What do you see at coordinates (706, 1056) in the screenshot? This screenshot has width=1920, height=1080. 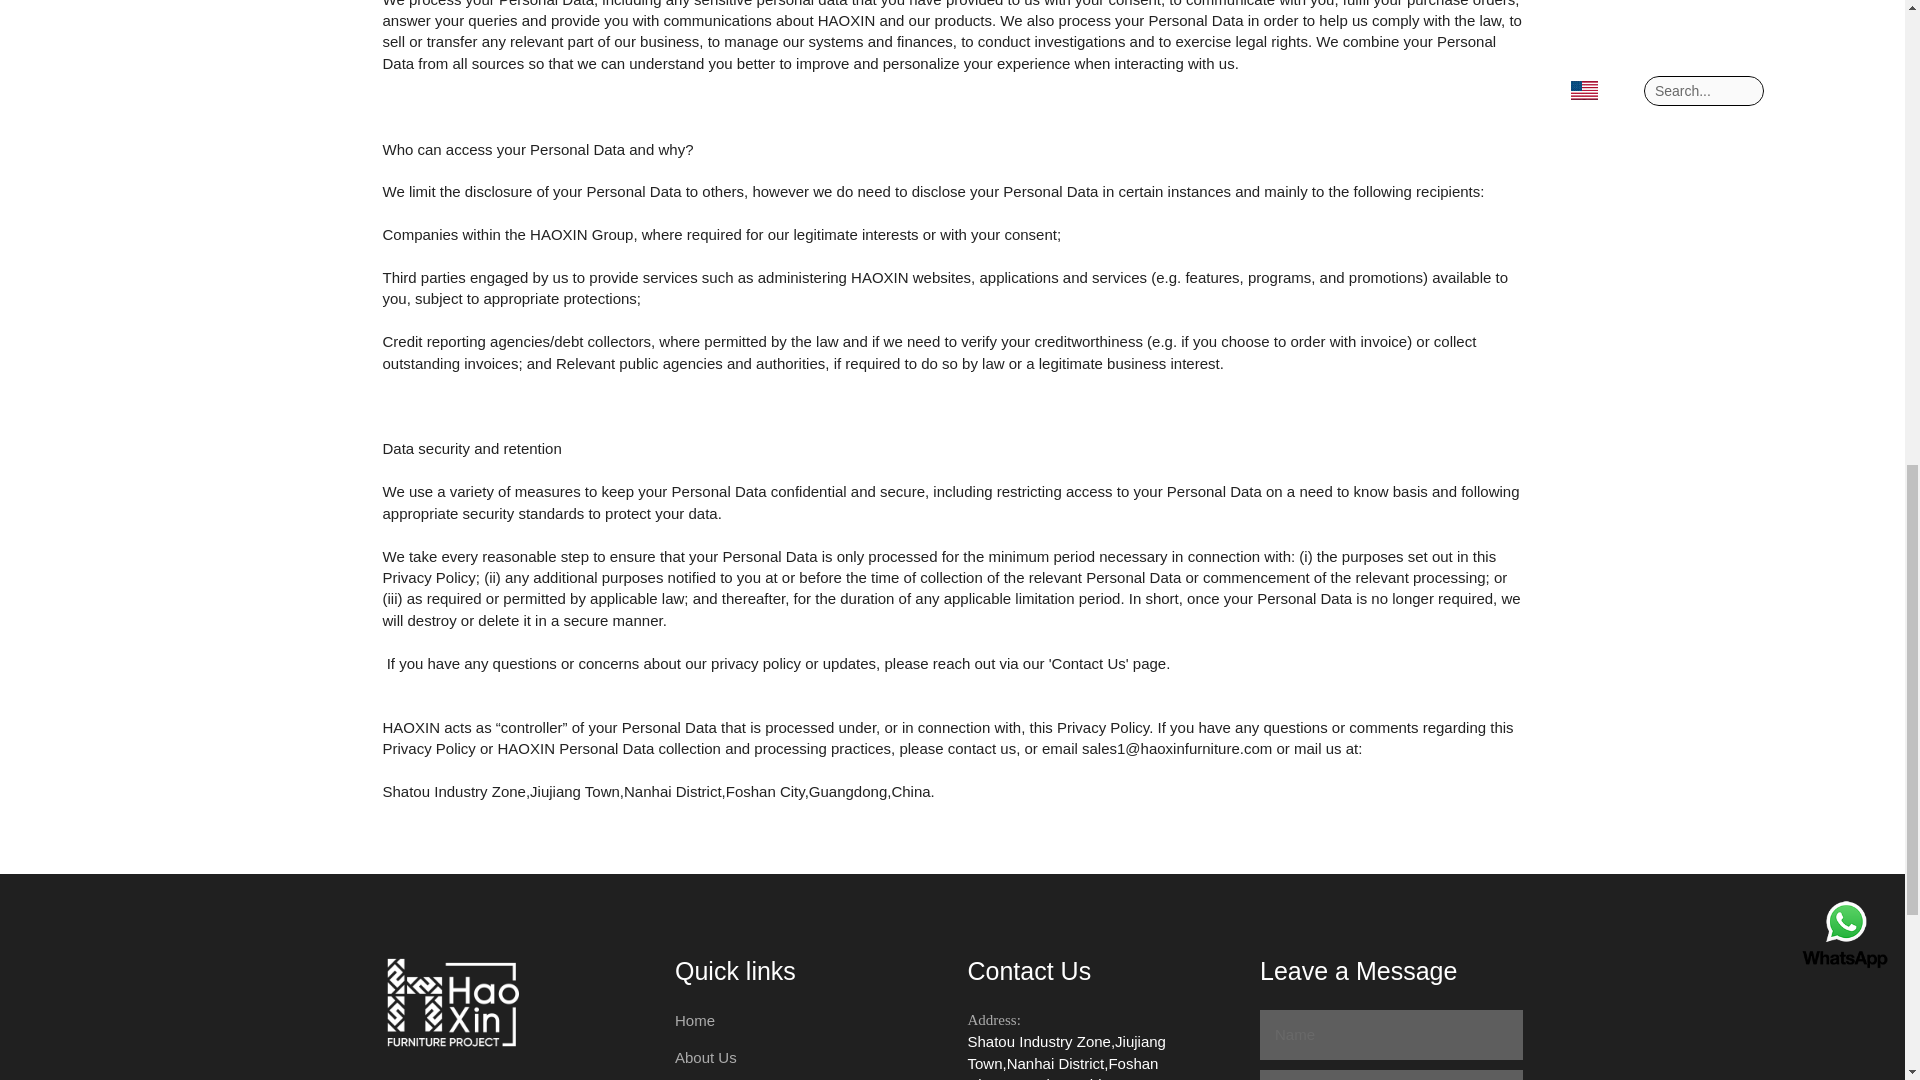 I see `About Us` at bounding box center [706, 1056].